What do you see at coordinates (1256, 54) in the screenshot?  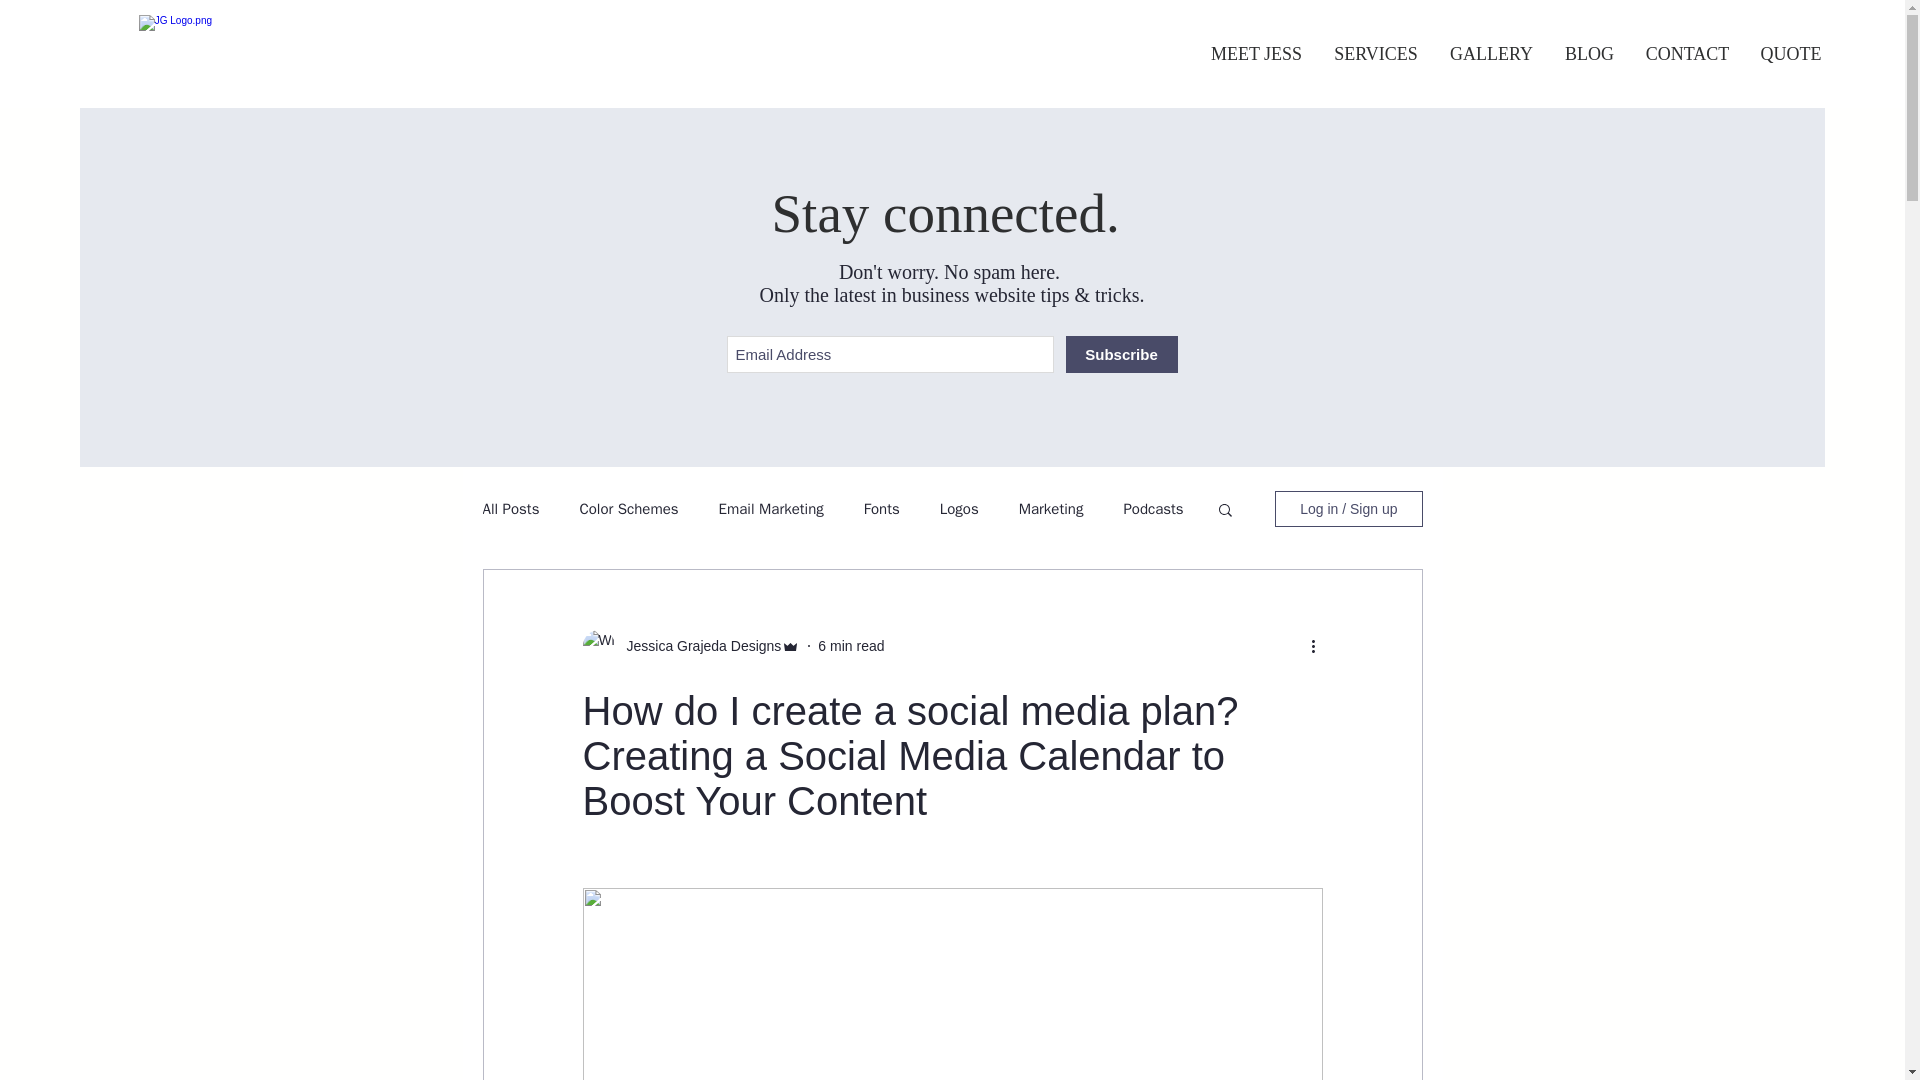 I see `MEET JESS` at bounding box center [1256, 54].